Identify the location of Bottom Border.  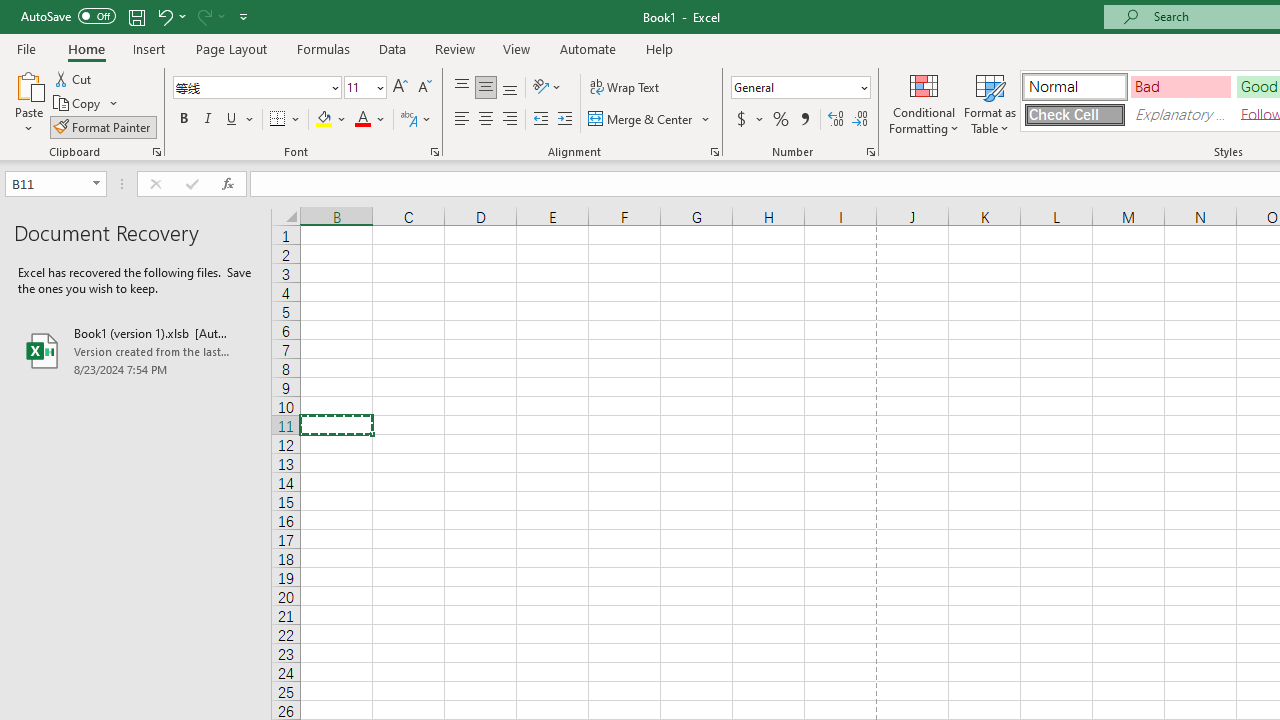
(278, 120).